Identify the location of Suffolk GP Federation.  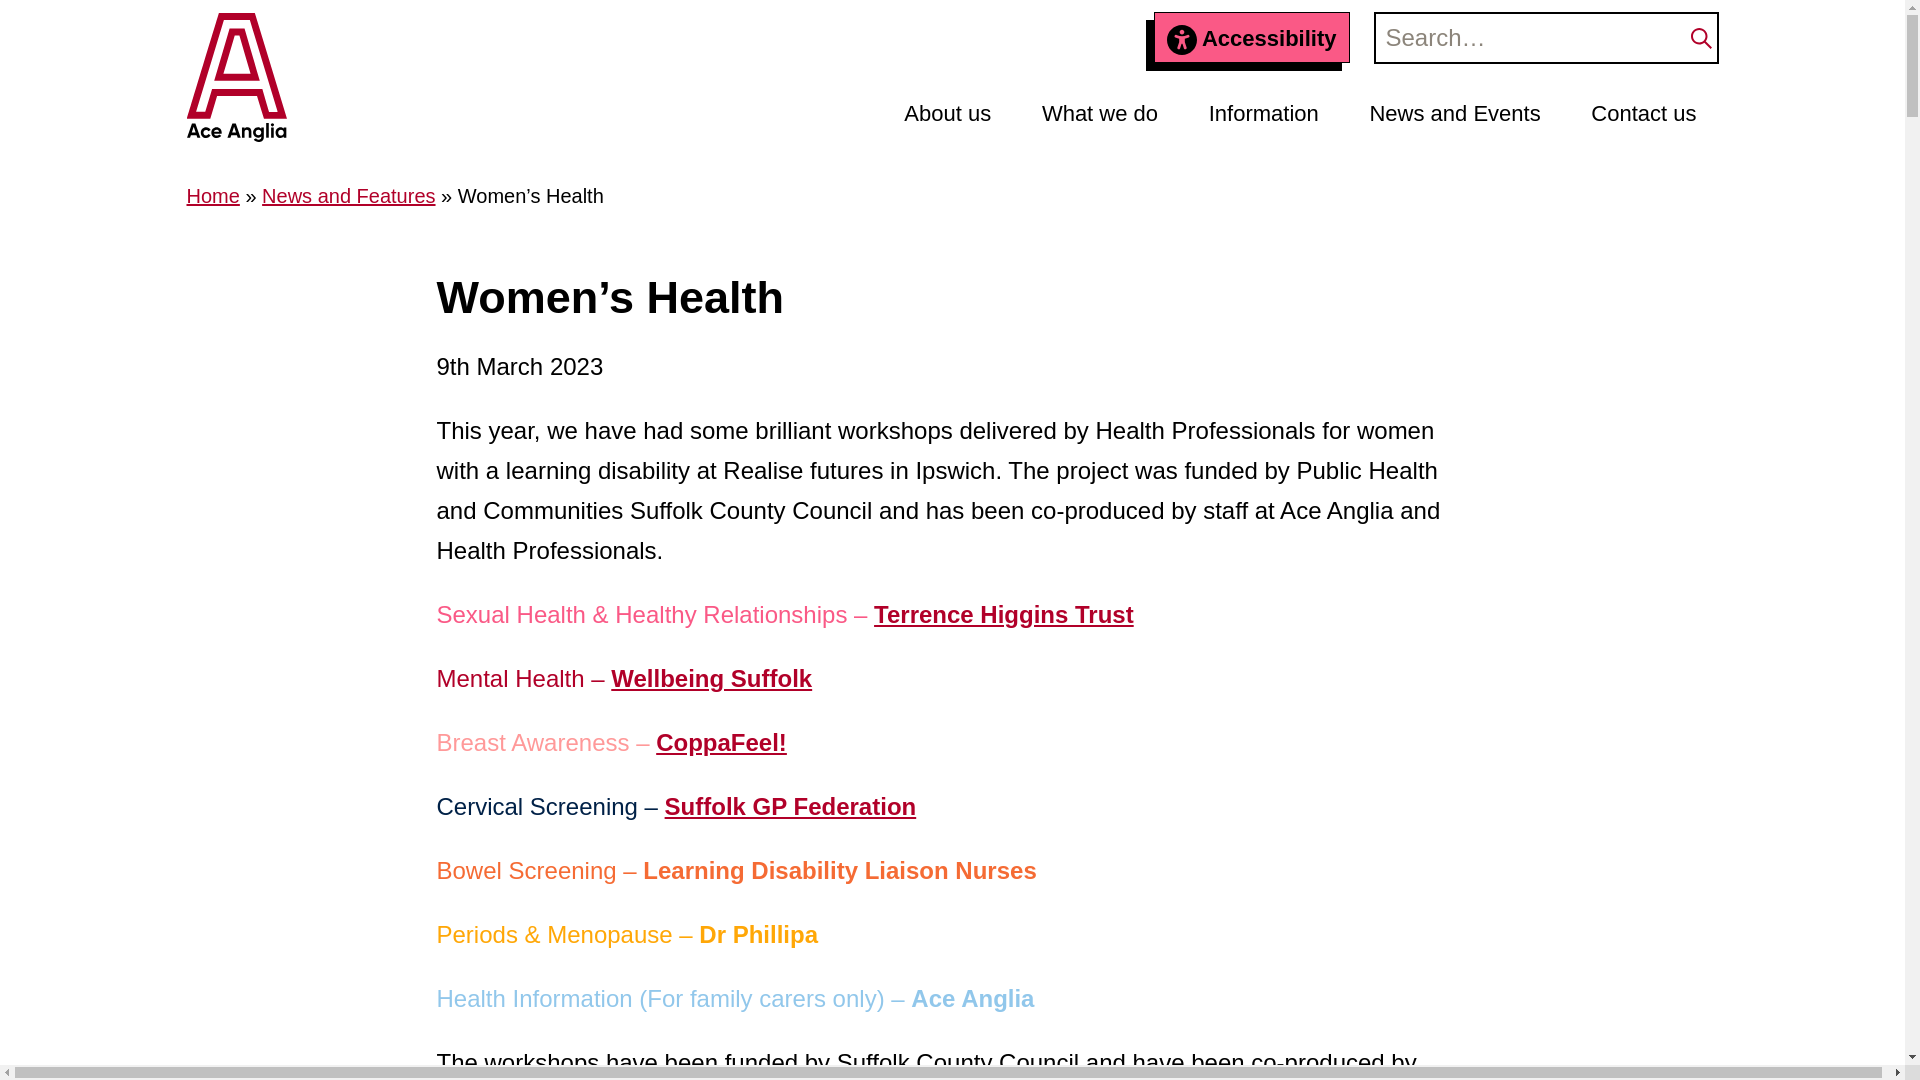
(790, 806).